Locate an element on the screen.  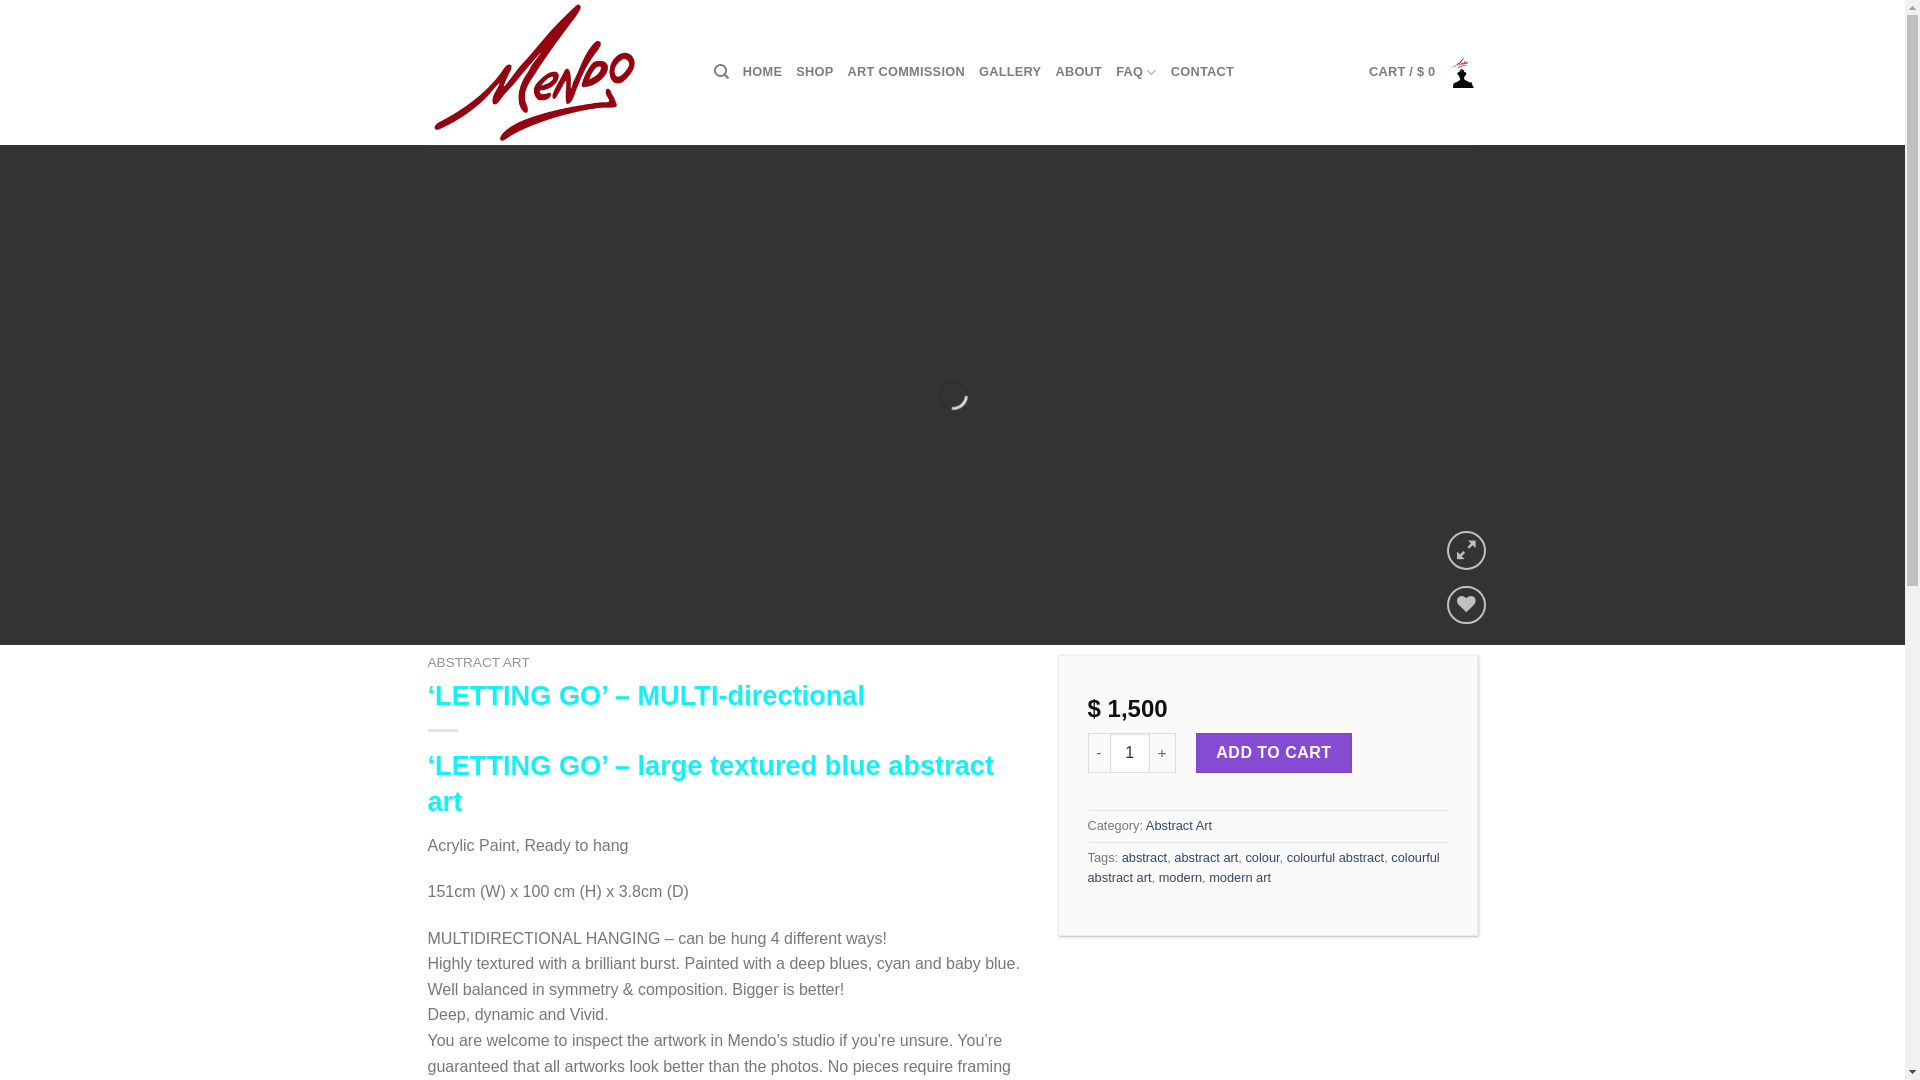
CONTACT is located at coordinates (1202, 72).